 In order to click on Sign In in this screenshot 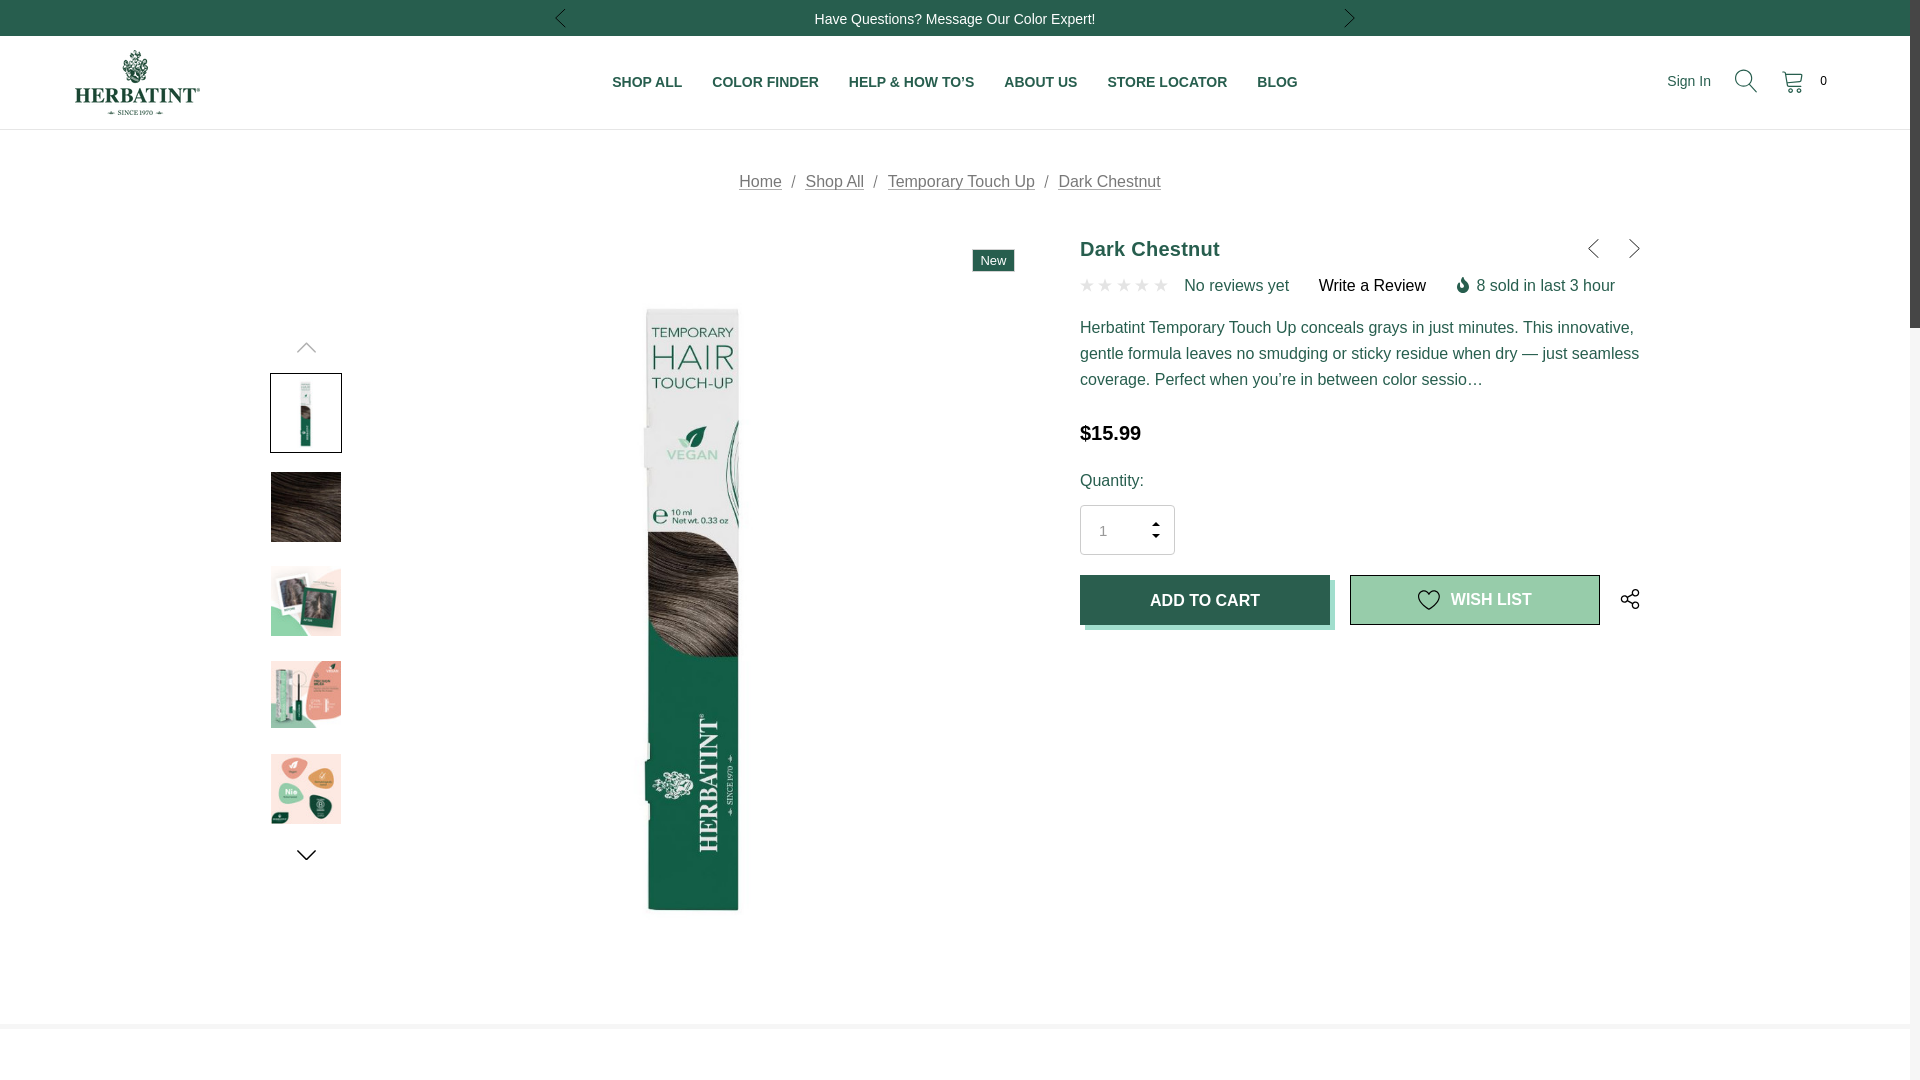, I will do `click(1688, 81)`.